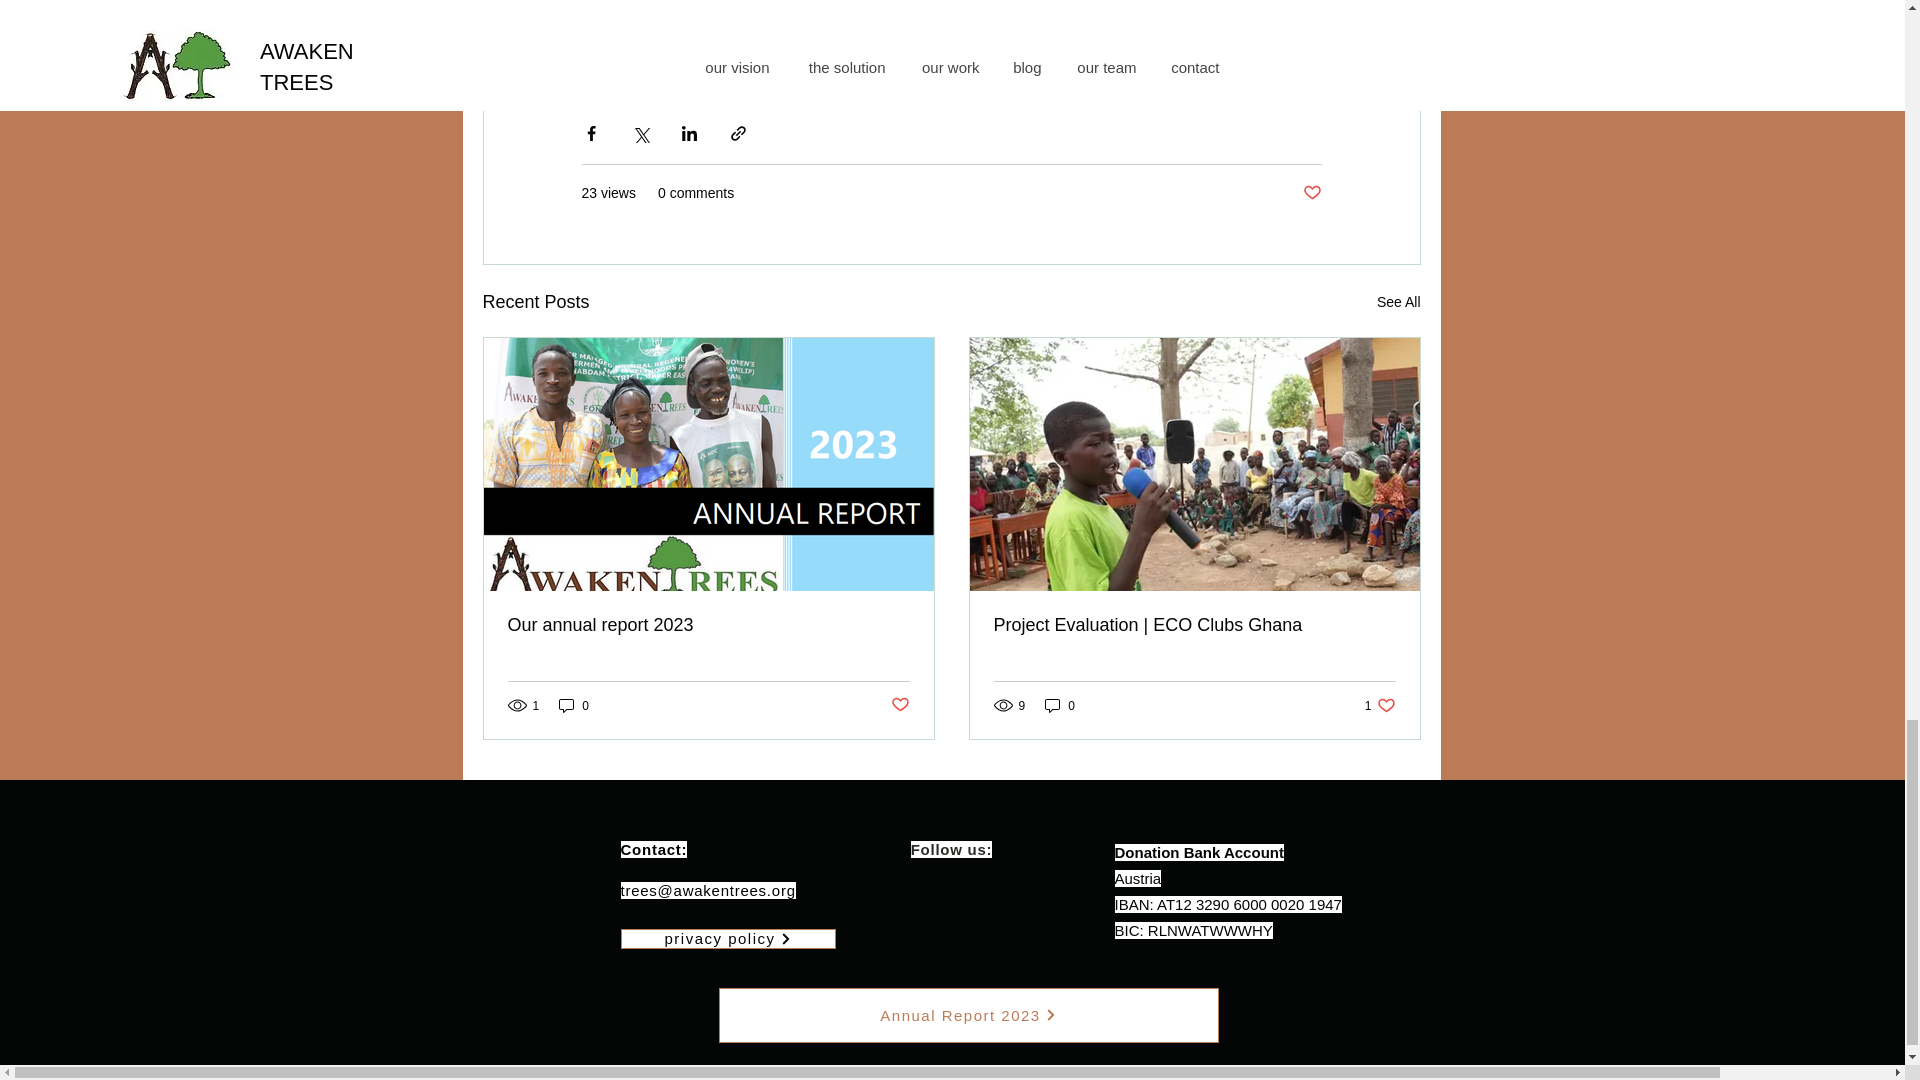 The width and height of the screenshot is (1920, 1080). Describe the element at coordinates (1380, 704) in the screenshot. I see `0` at that location.